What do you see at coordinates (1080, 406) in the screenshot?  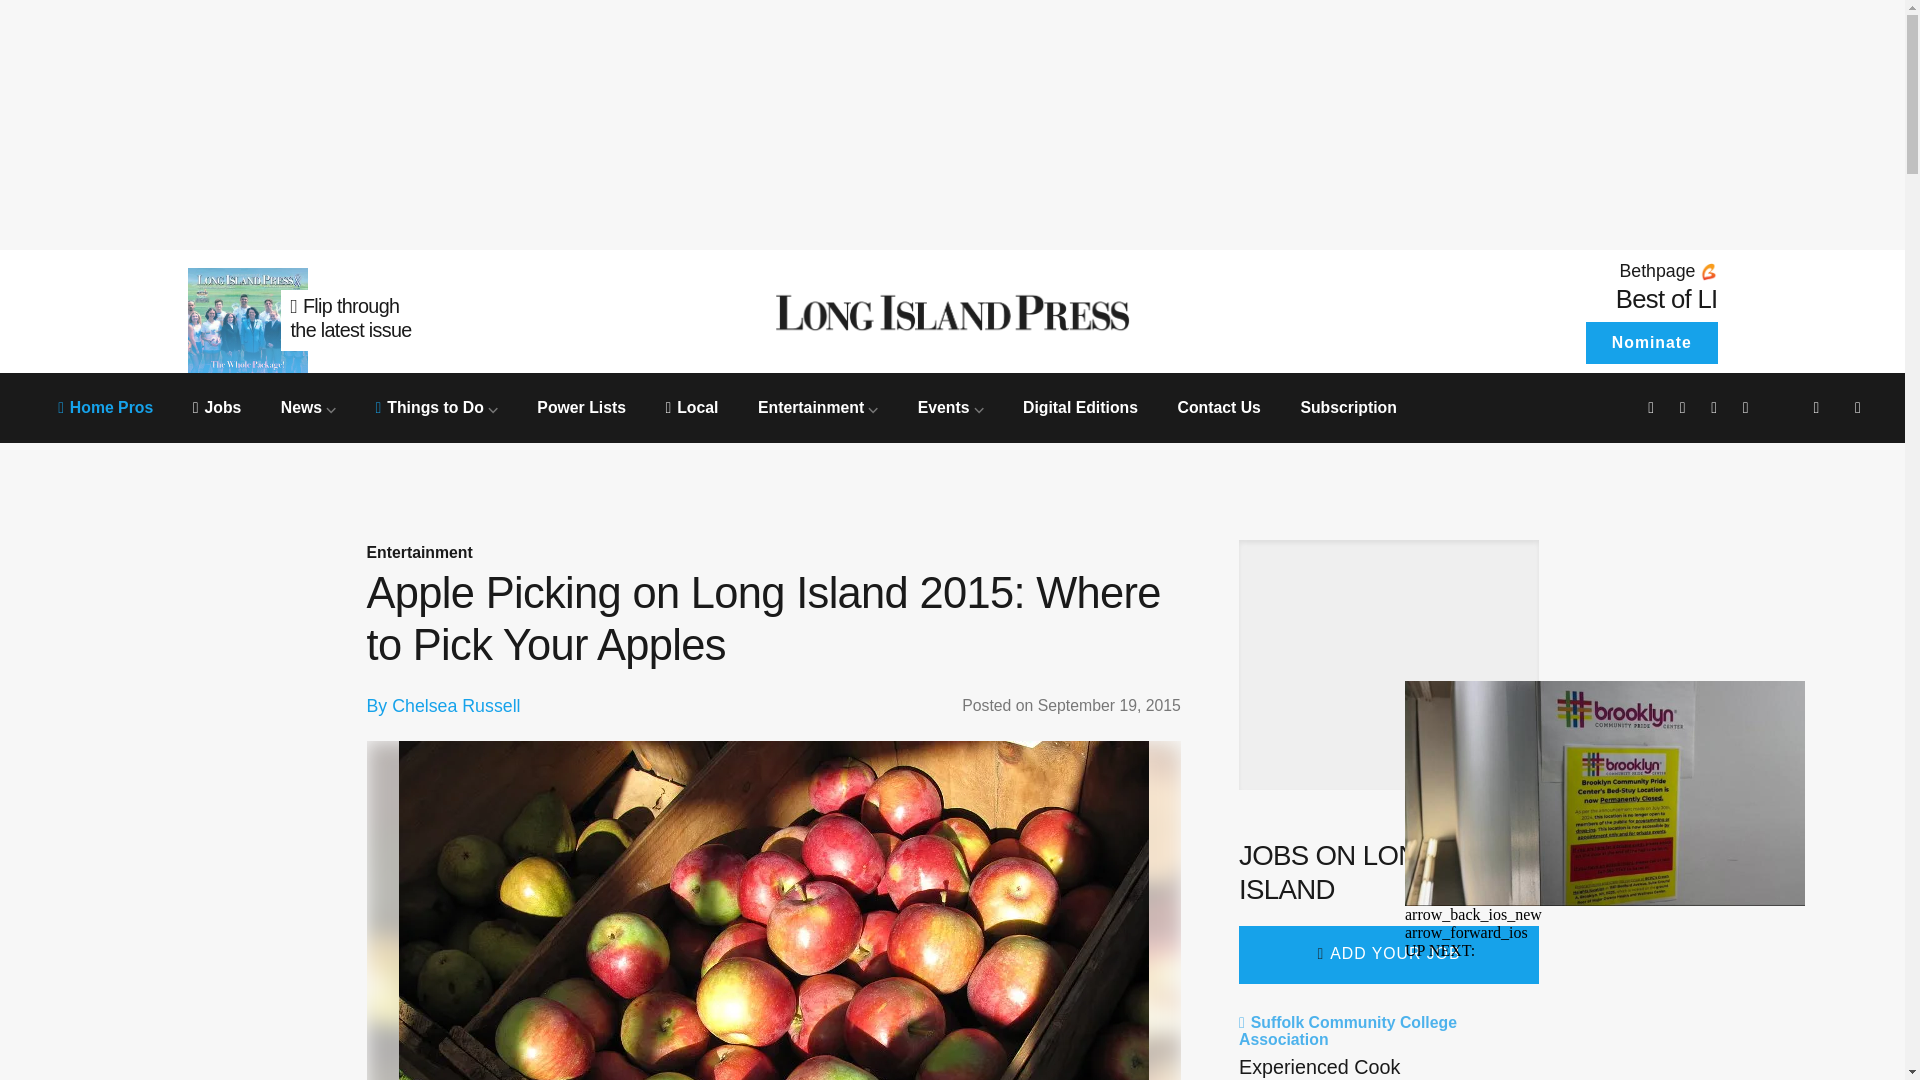 I see `Digital Editions` at bounding box center [1080, 406].